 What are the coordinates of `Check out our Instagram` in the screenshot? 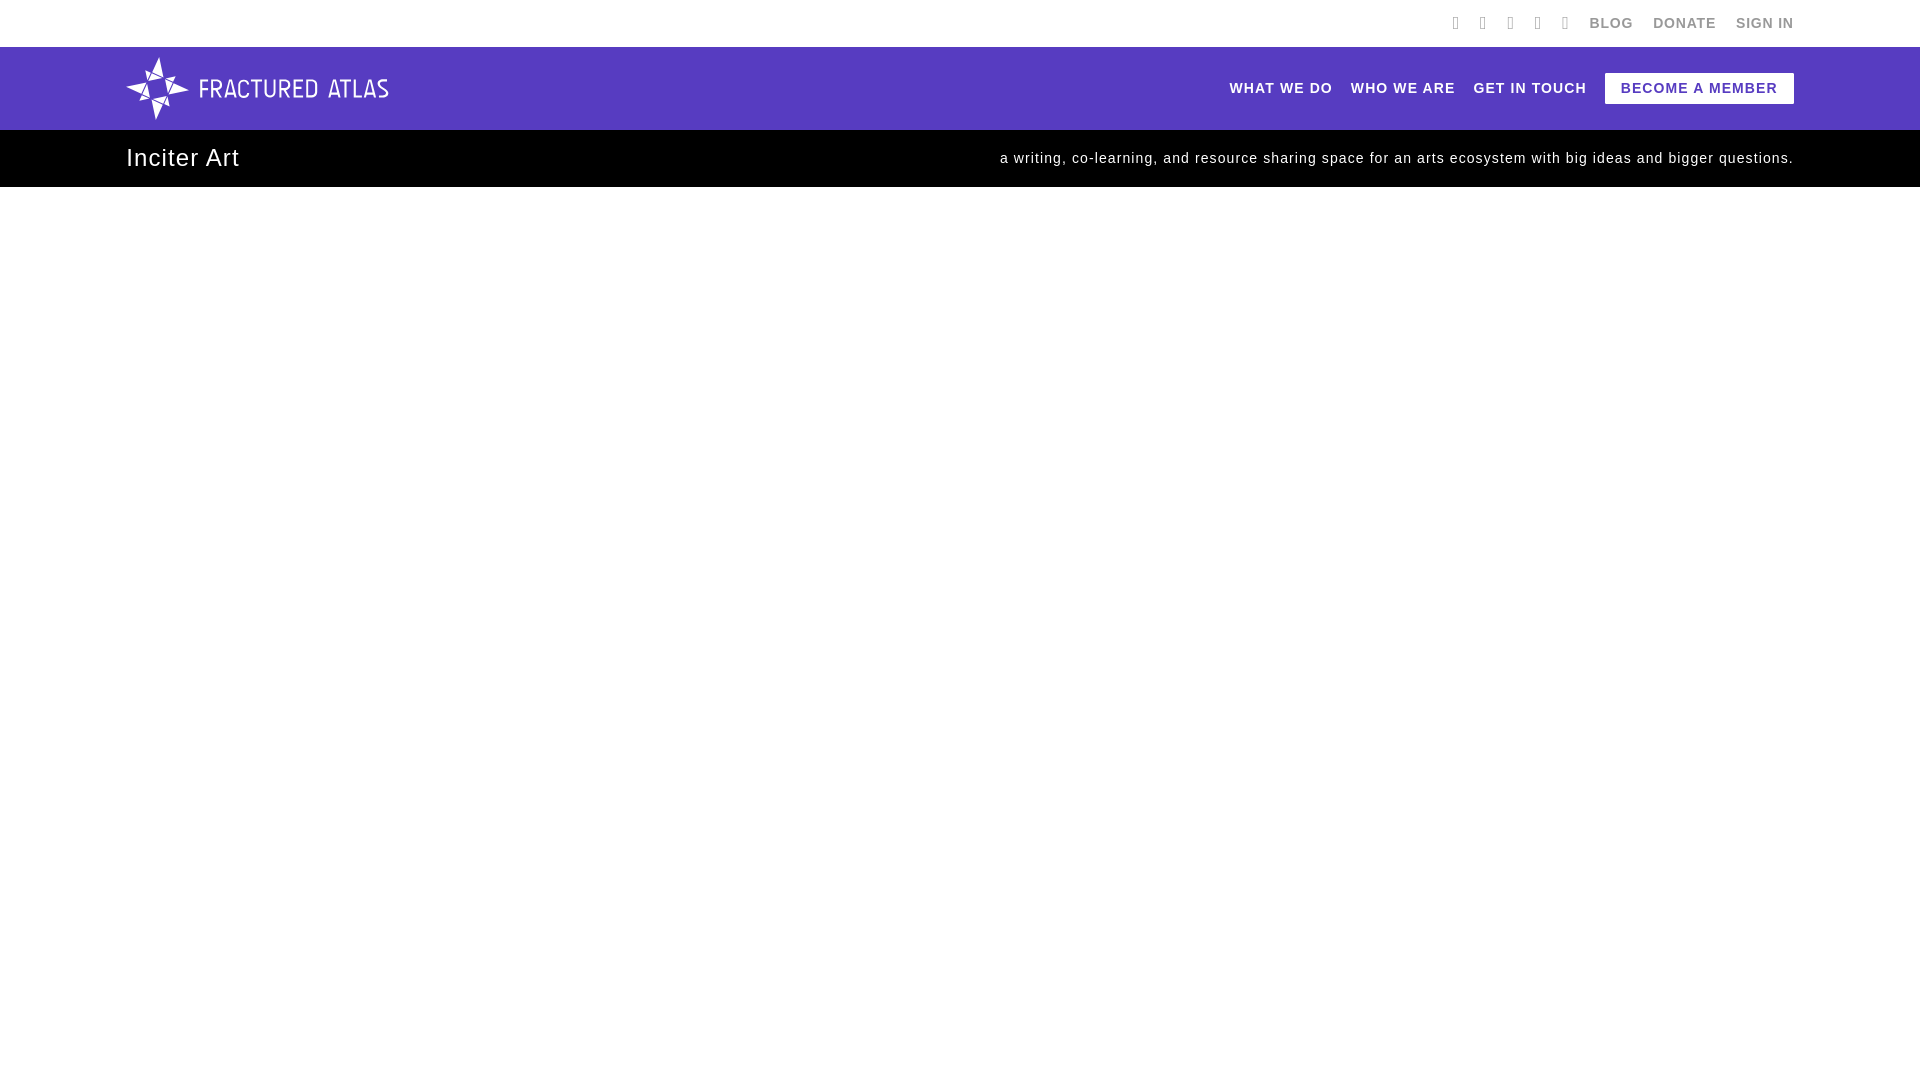 It's located at (1538, 22).